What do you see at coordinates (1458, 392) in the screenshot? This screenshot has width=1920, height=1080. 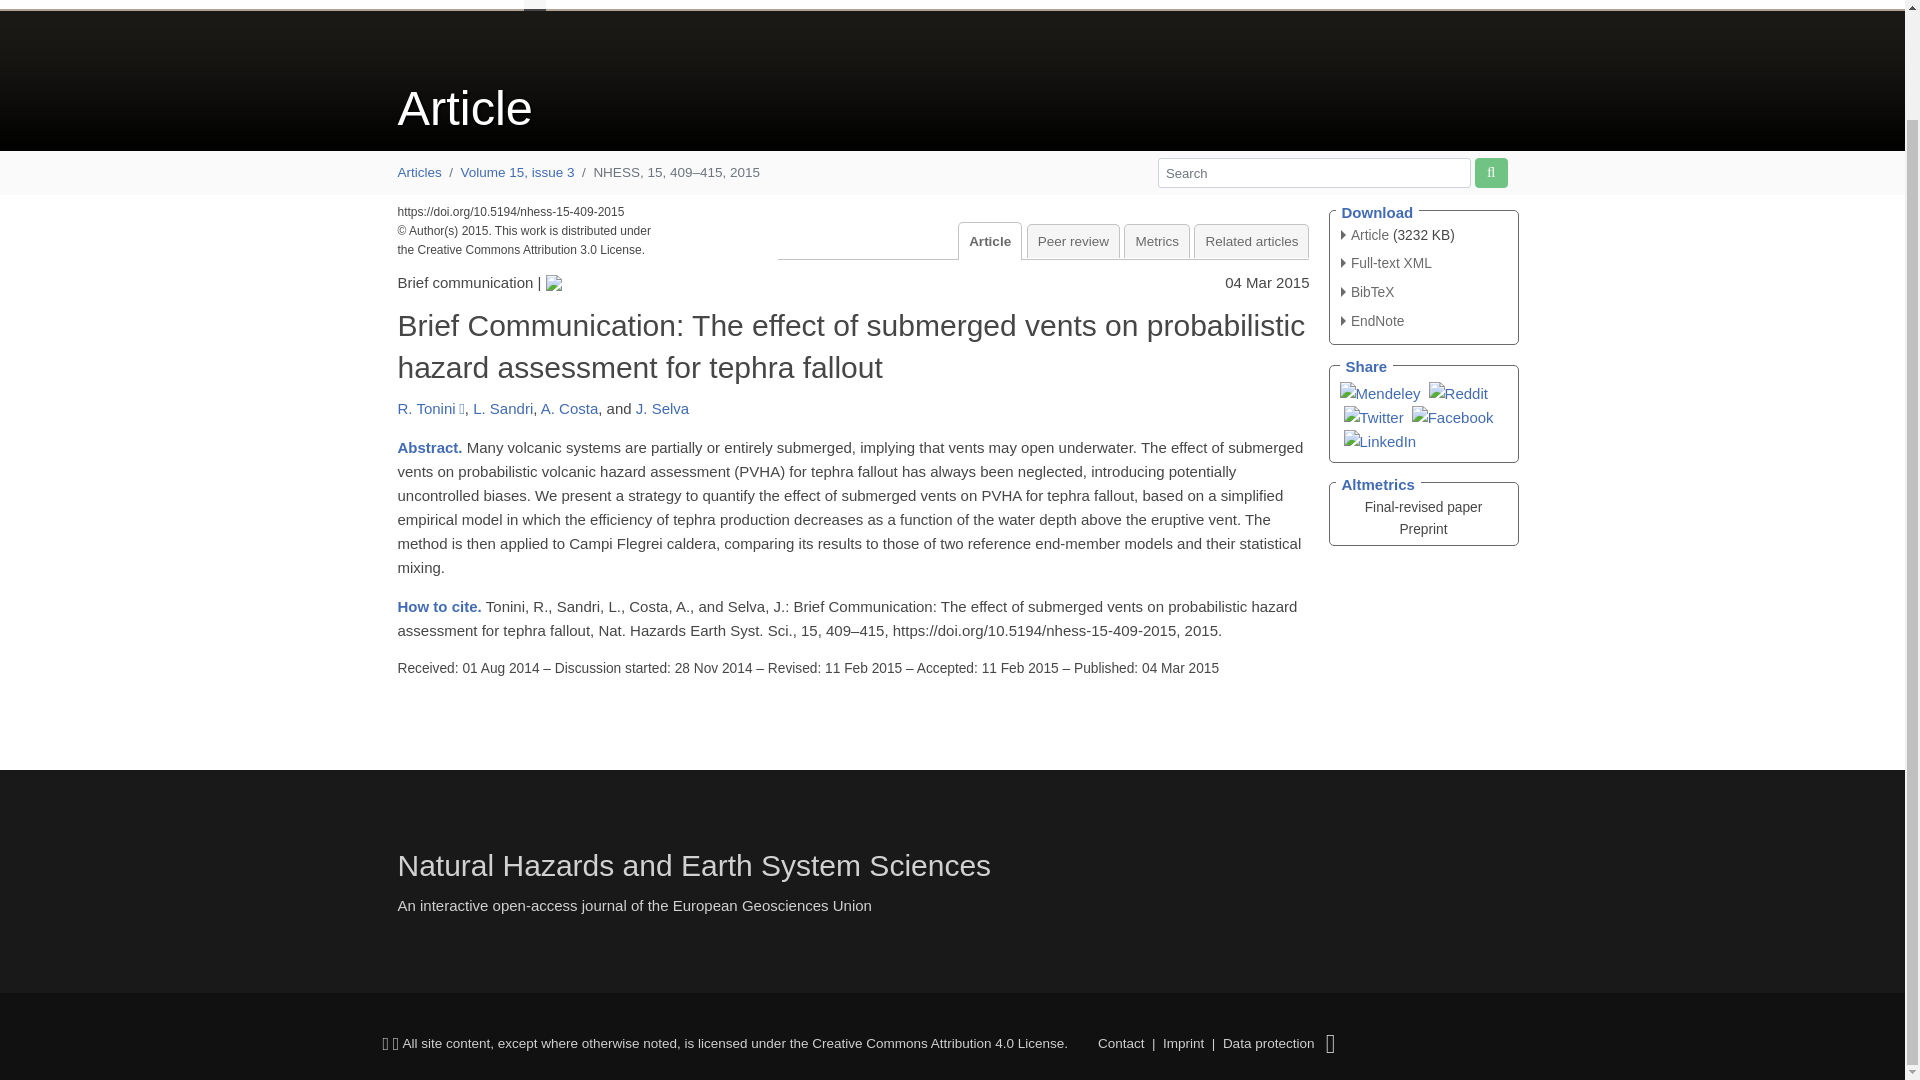 I see `Reddit` at bounding box center [1458, 392].